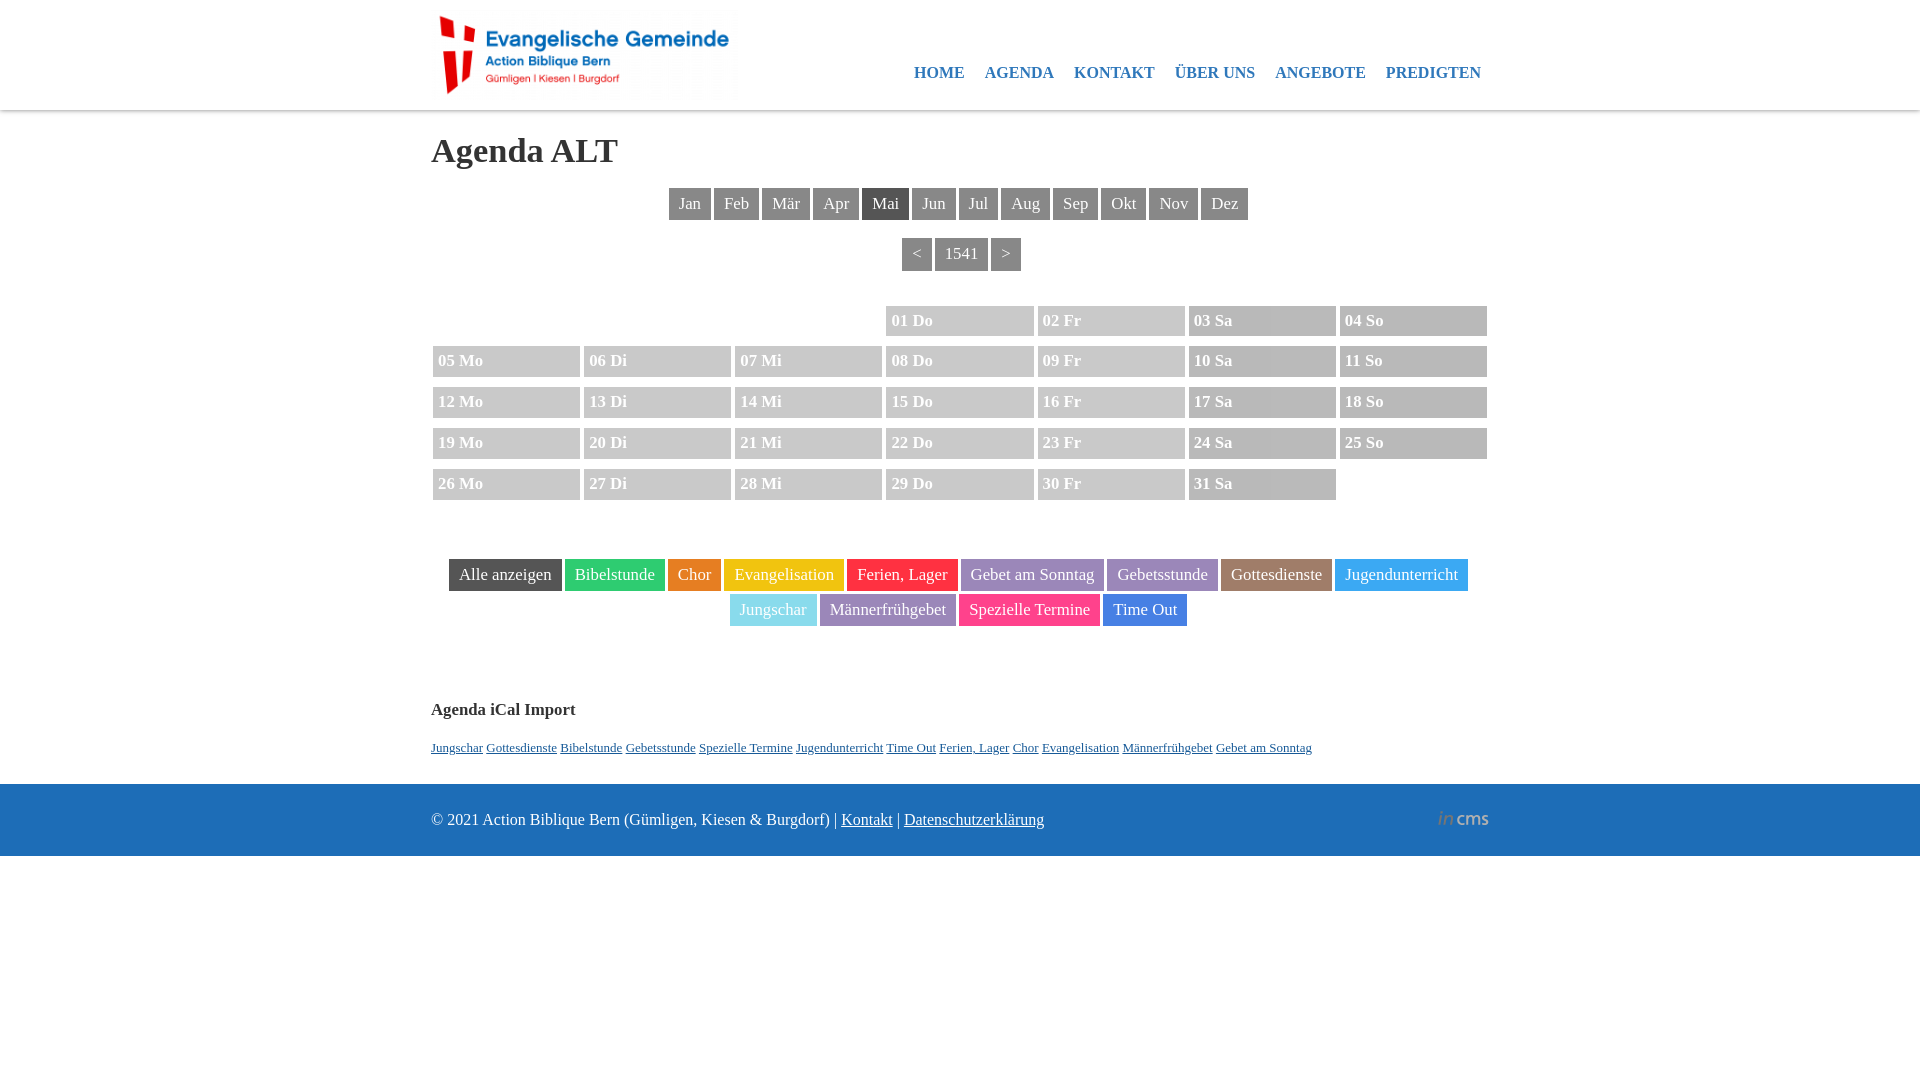 The image size is (1920, 1080). I want to click on Mai, so click(886, 204).